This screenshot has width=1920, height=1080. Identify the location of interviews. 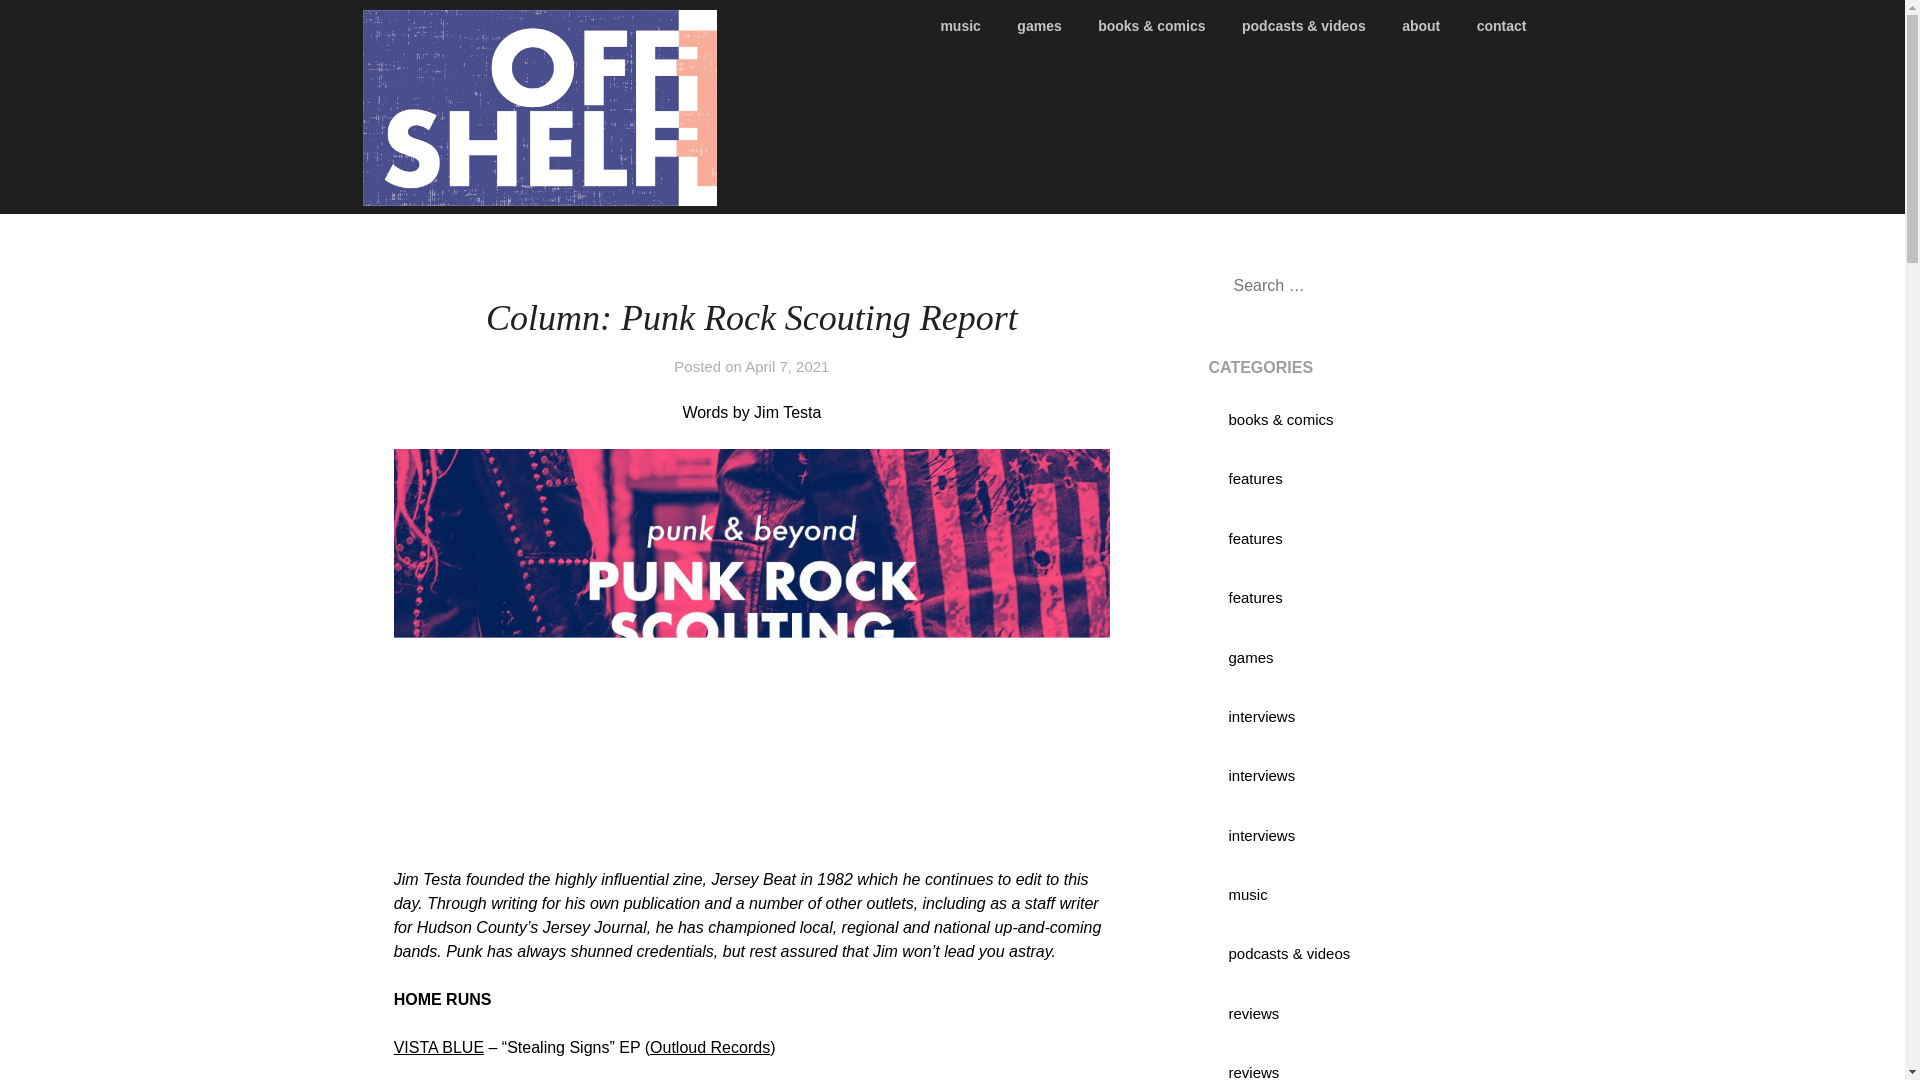
(1261, 716).